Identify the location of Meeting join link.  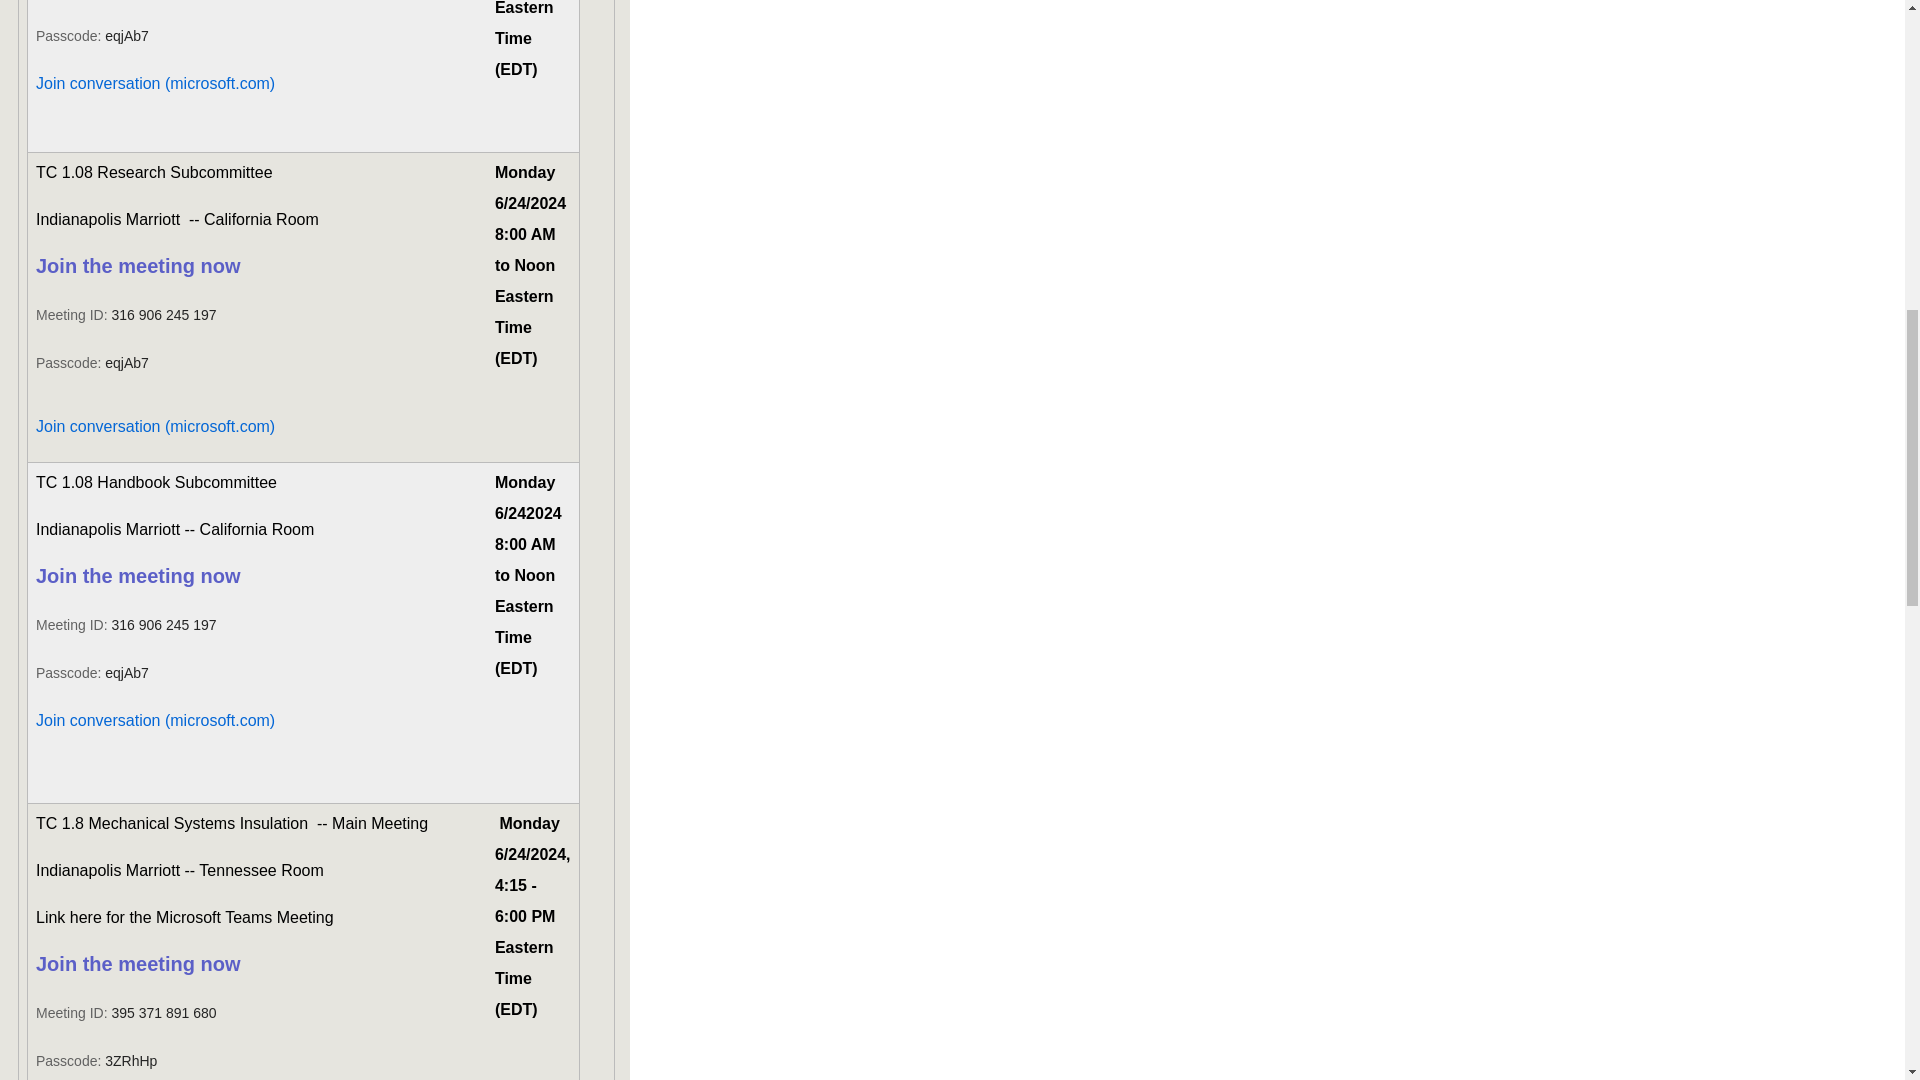
(138, 965).